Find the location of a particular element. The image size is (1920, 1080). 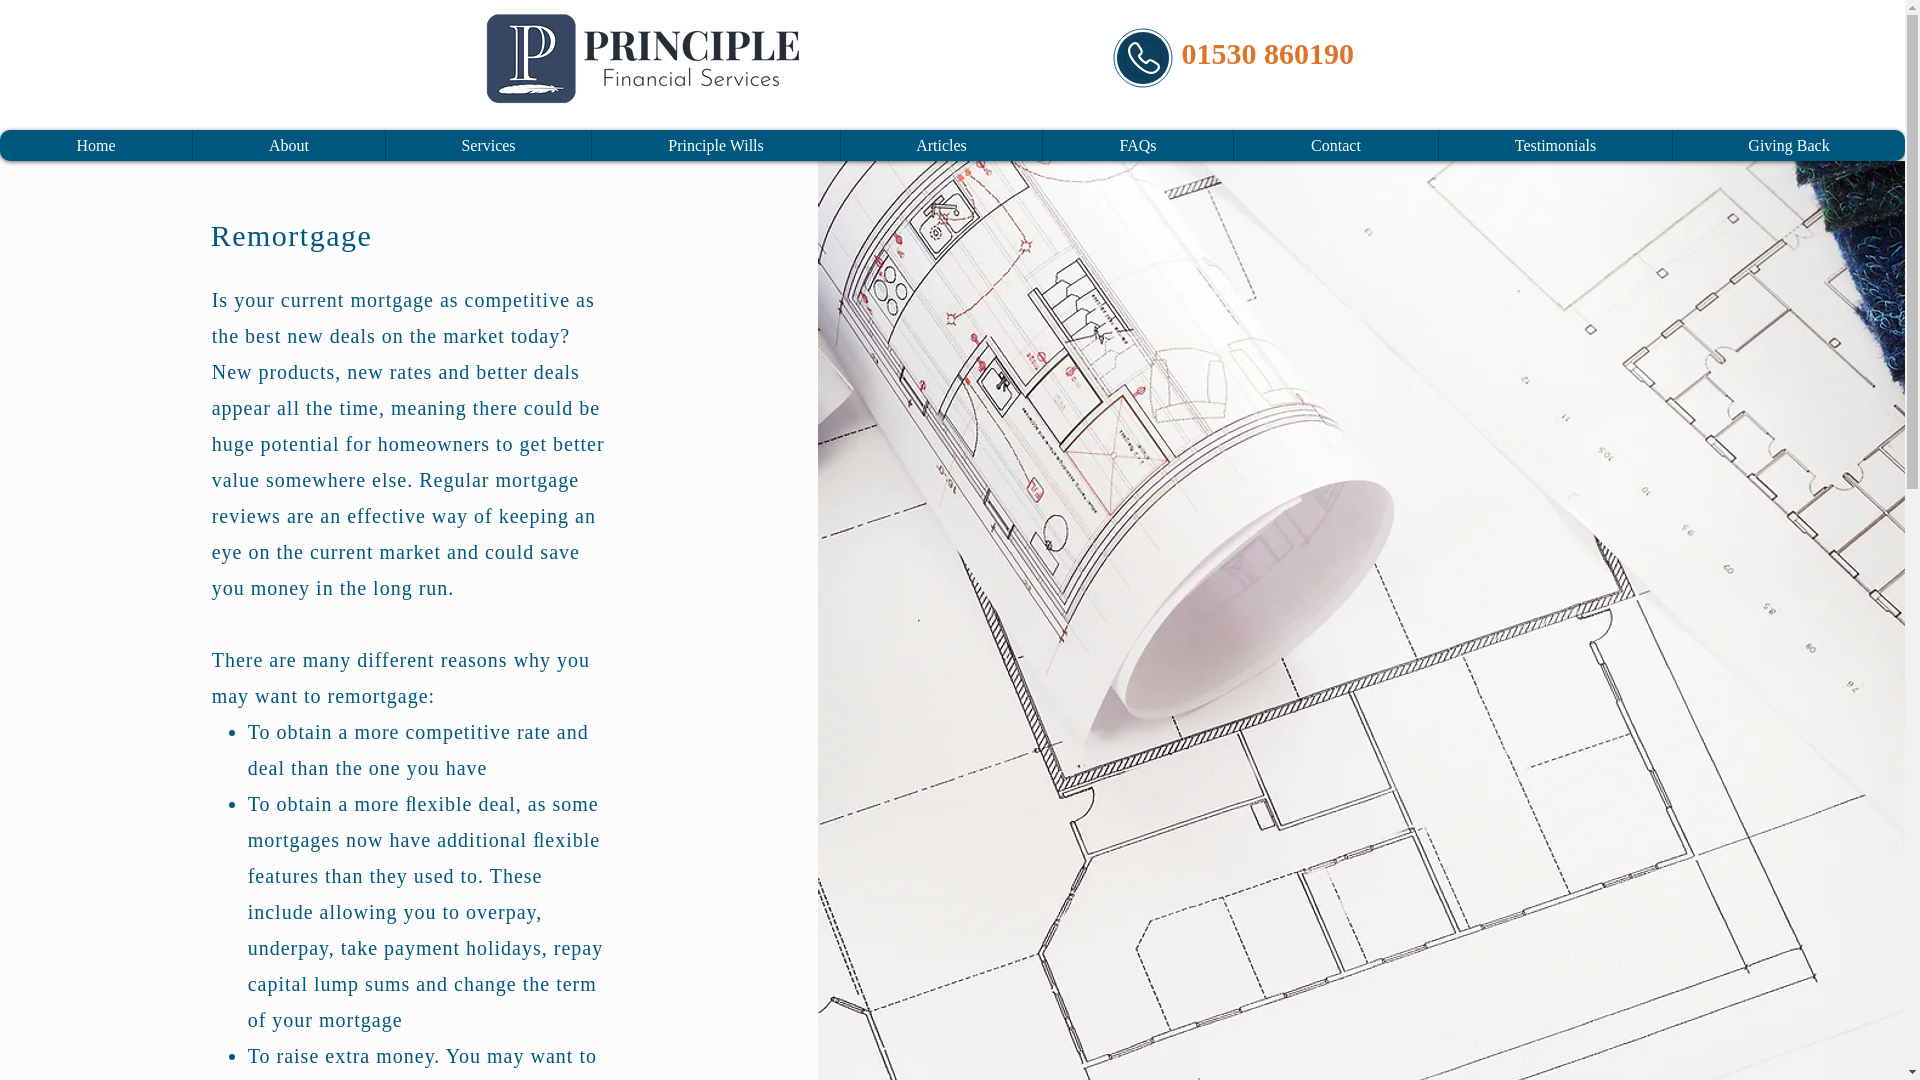

Contact is located at coordinates (1335, 144).